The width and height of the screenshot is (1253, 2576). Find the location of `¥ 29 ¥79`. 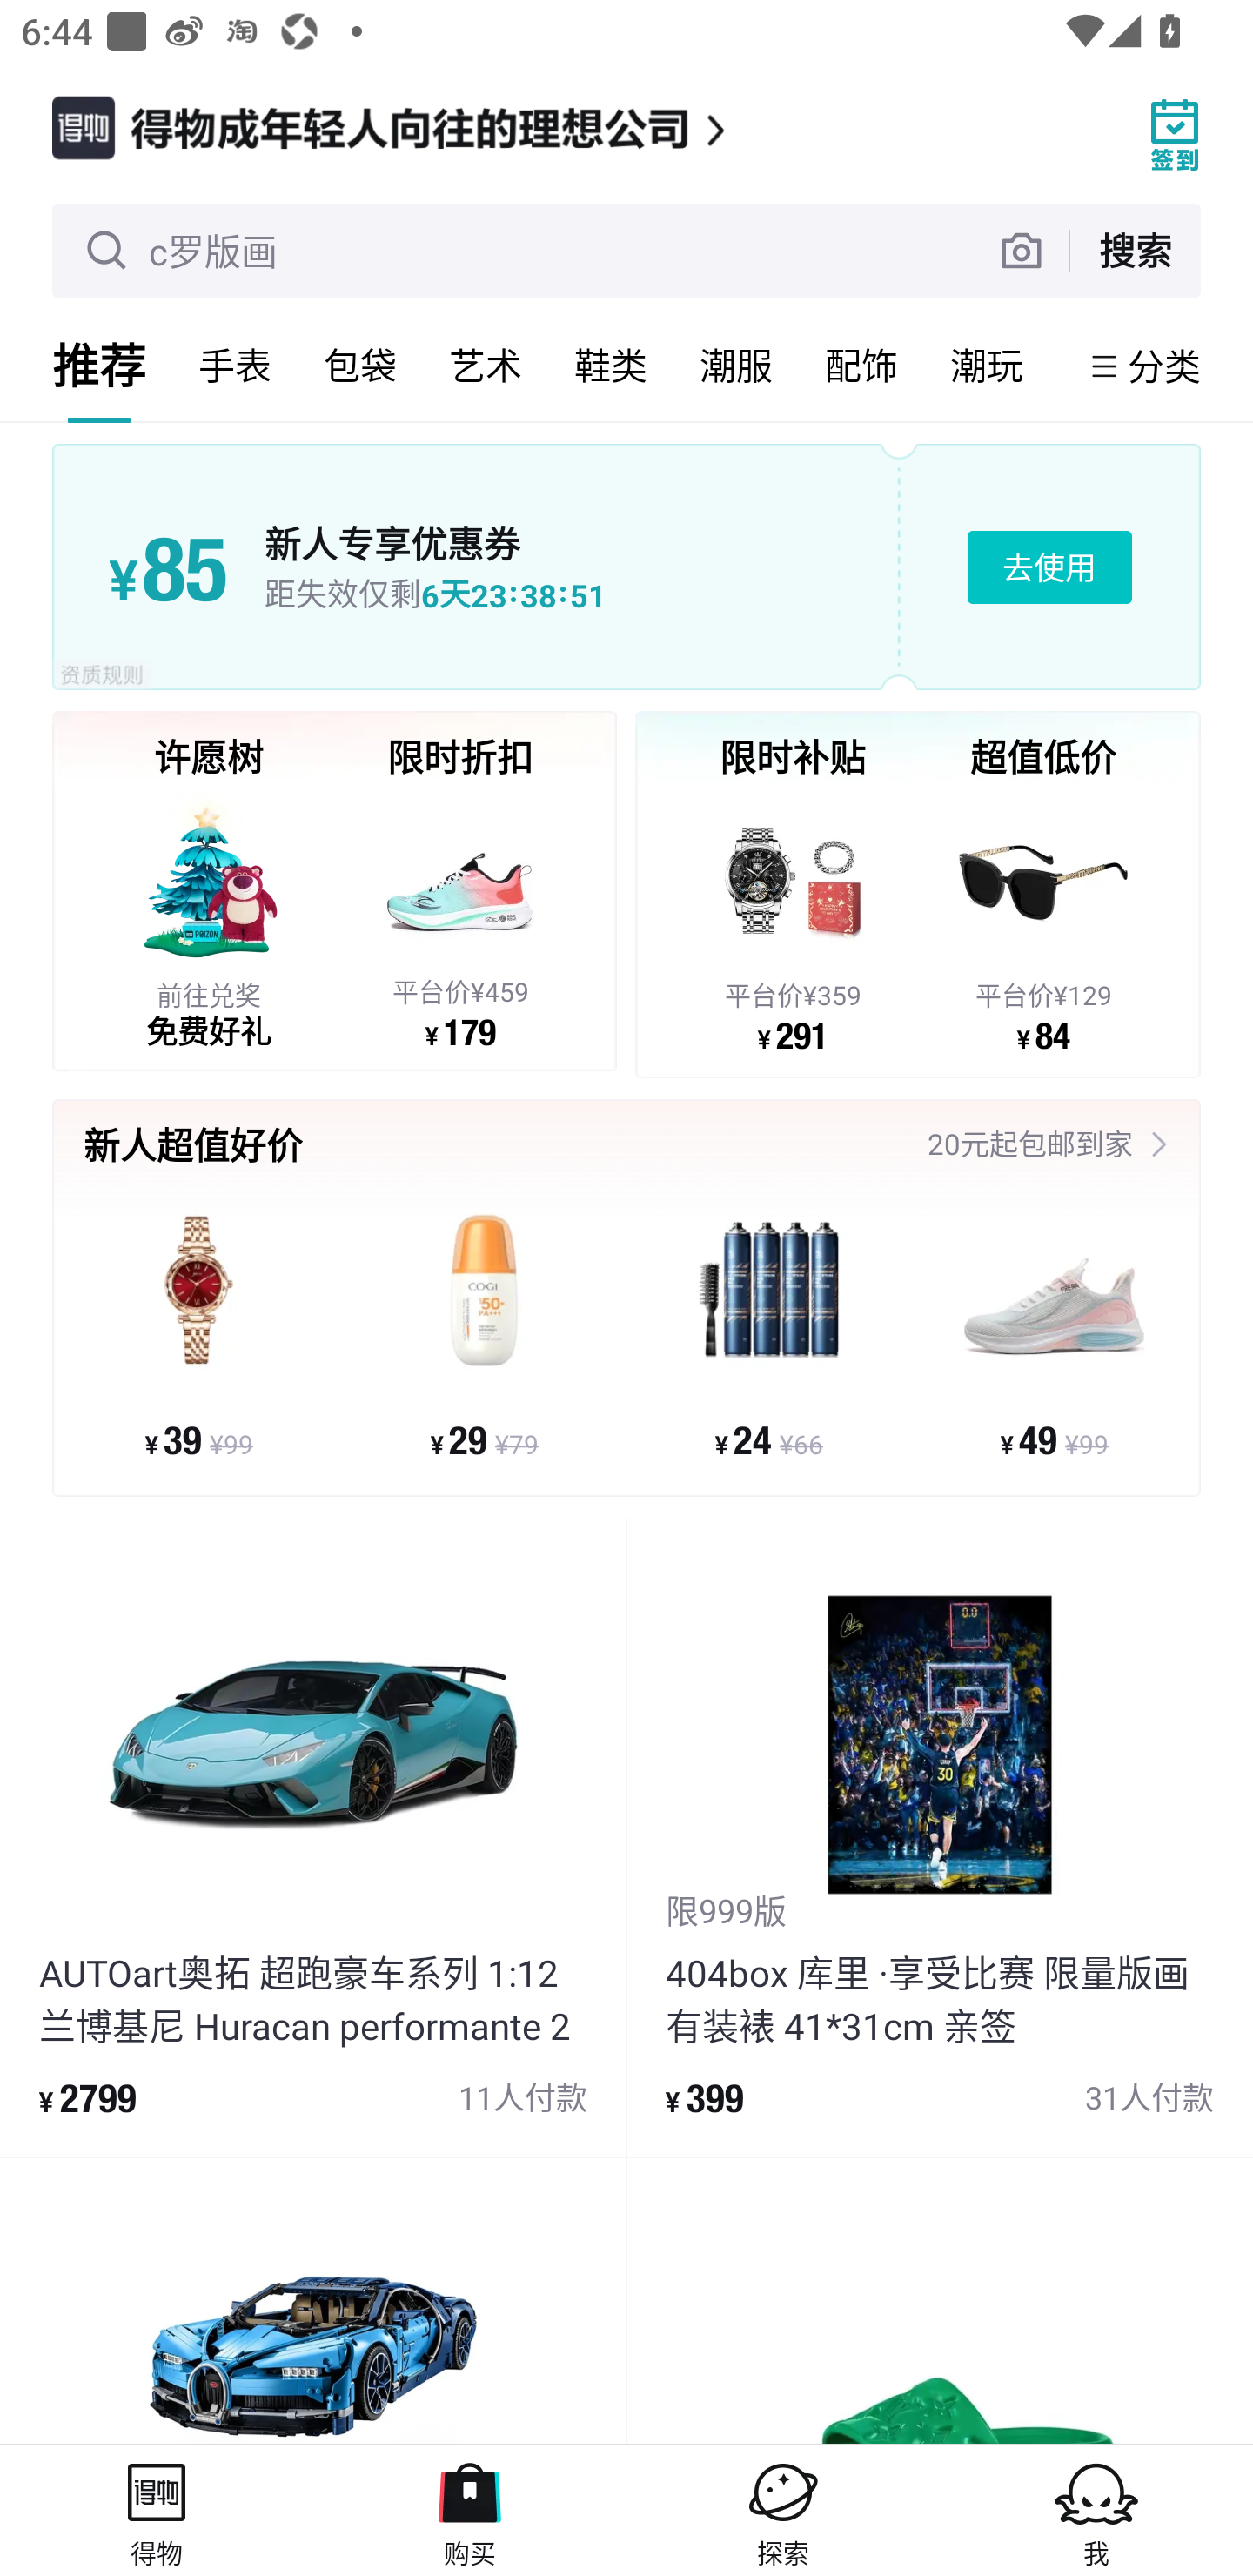

¥ 29 ¥79 is located at coordinates (484, 1335).